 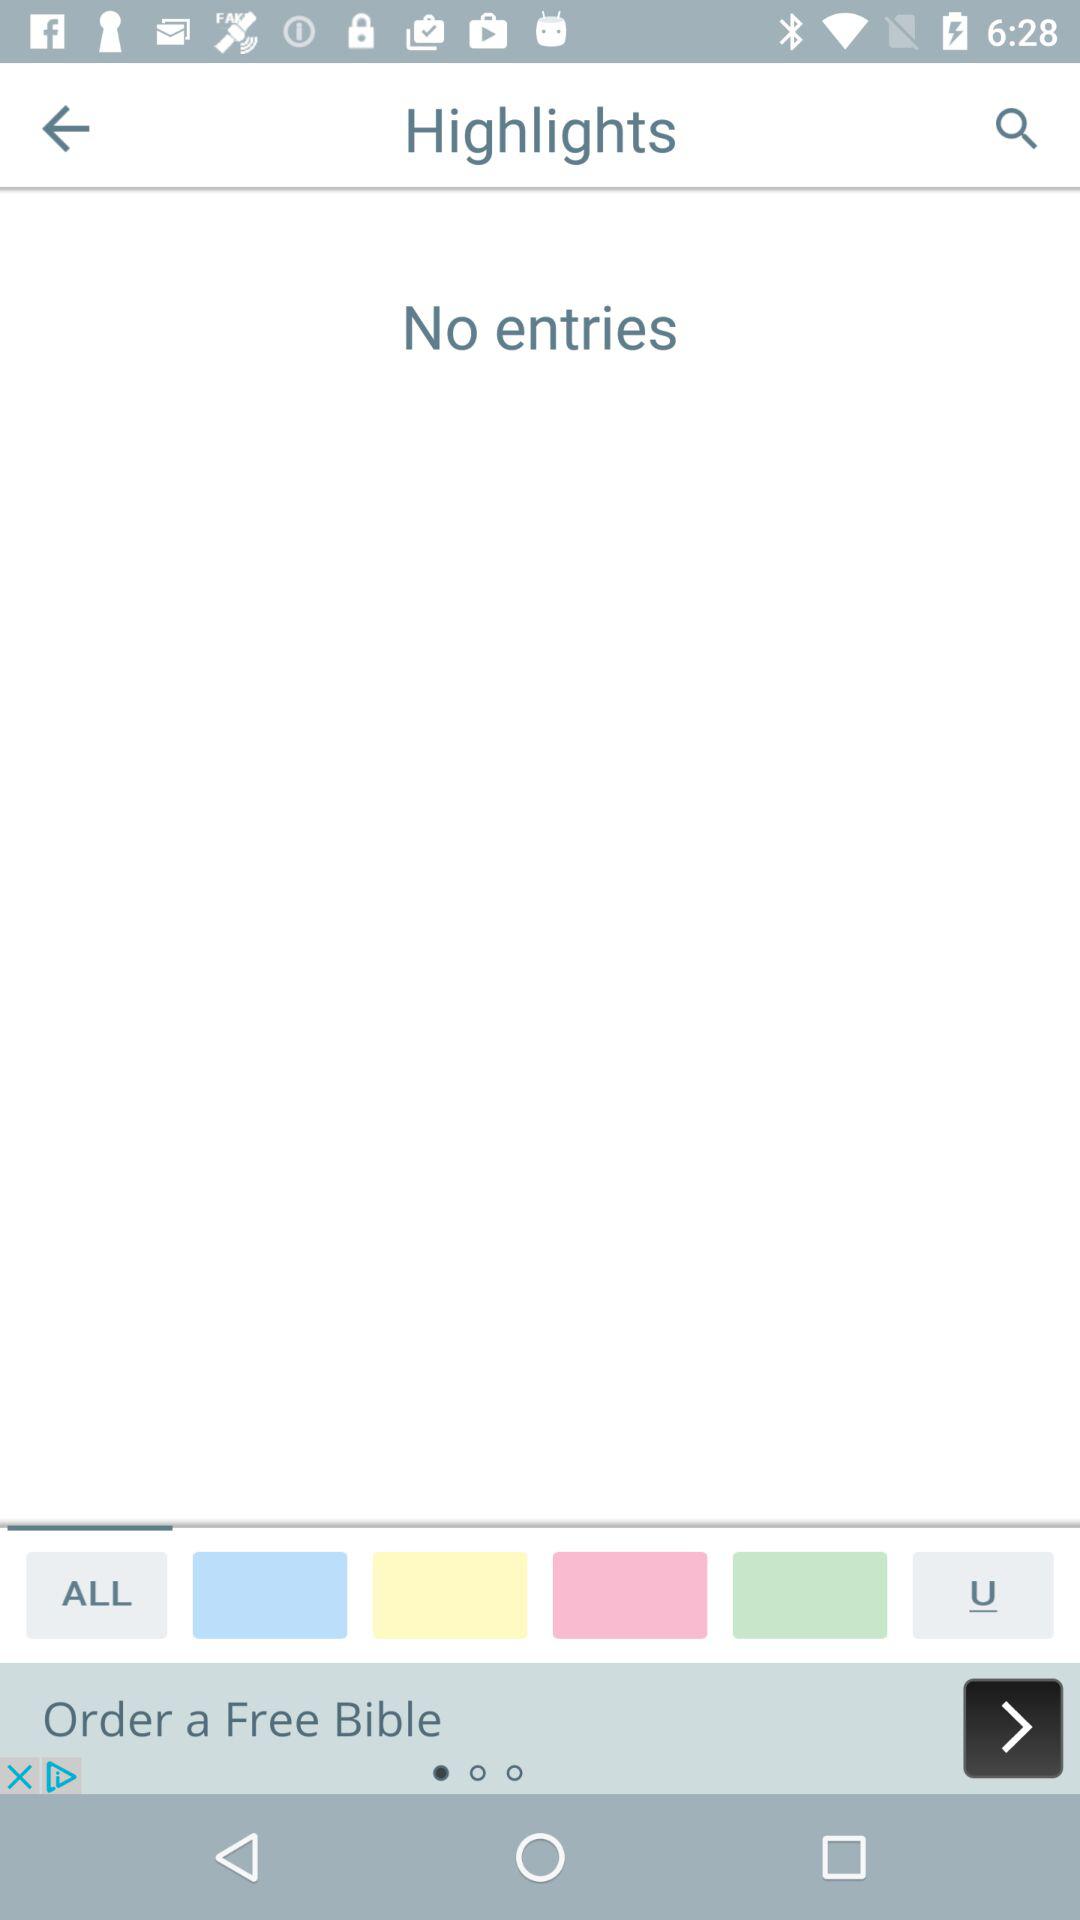 What do you see at coordinates (450, 1594) in the screenshot?
I see `choose color` at bounding box center [450, 1594].